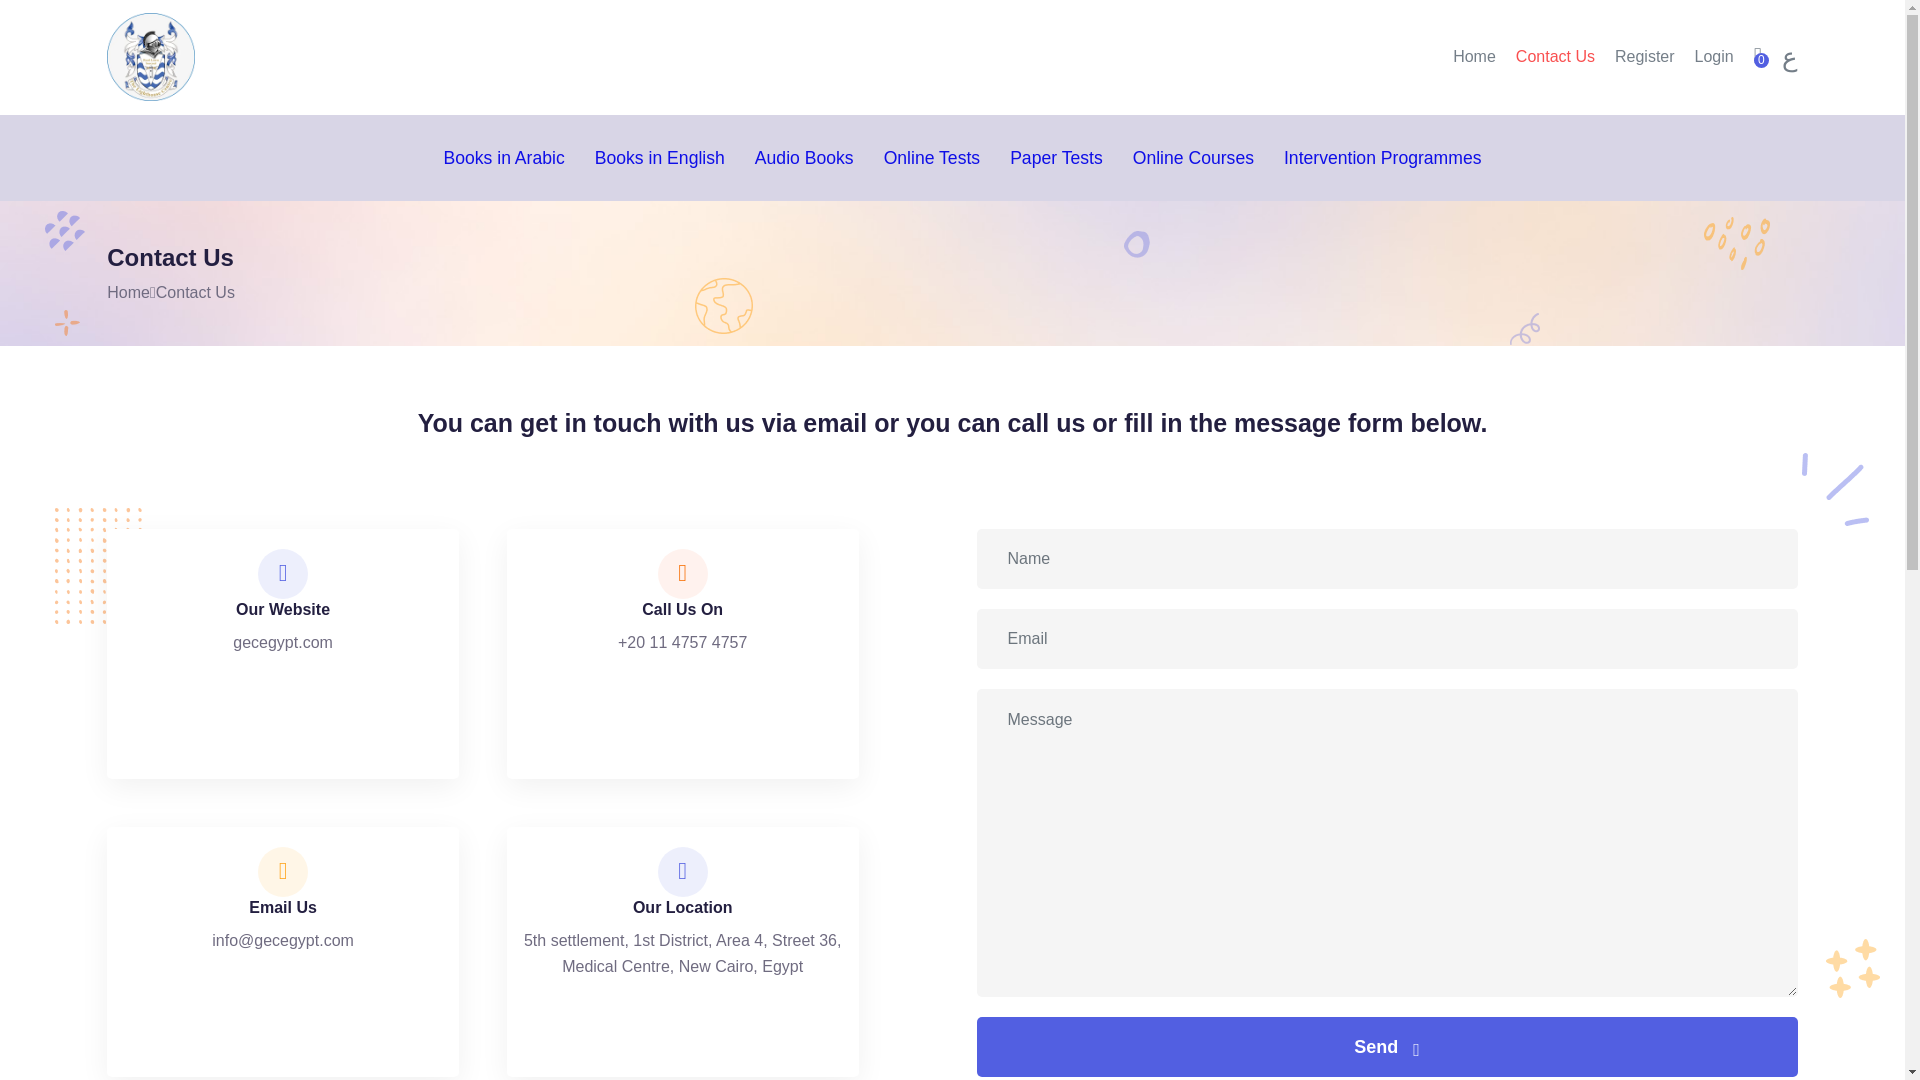 The image size is (1920, 1080). I want to click on Paper Tests, so click(1056, 158).